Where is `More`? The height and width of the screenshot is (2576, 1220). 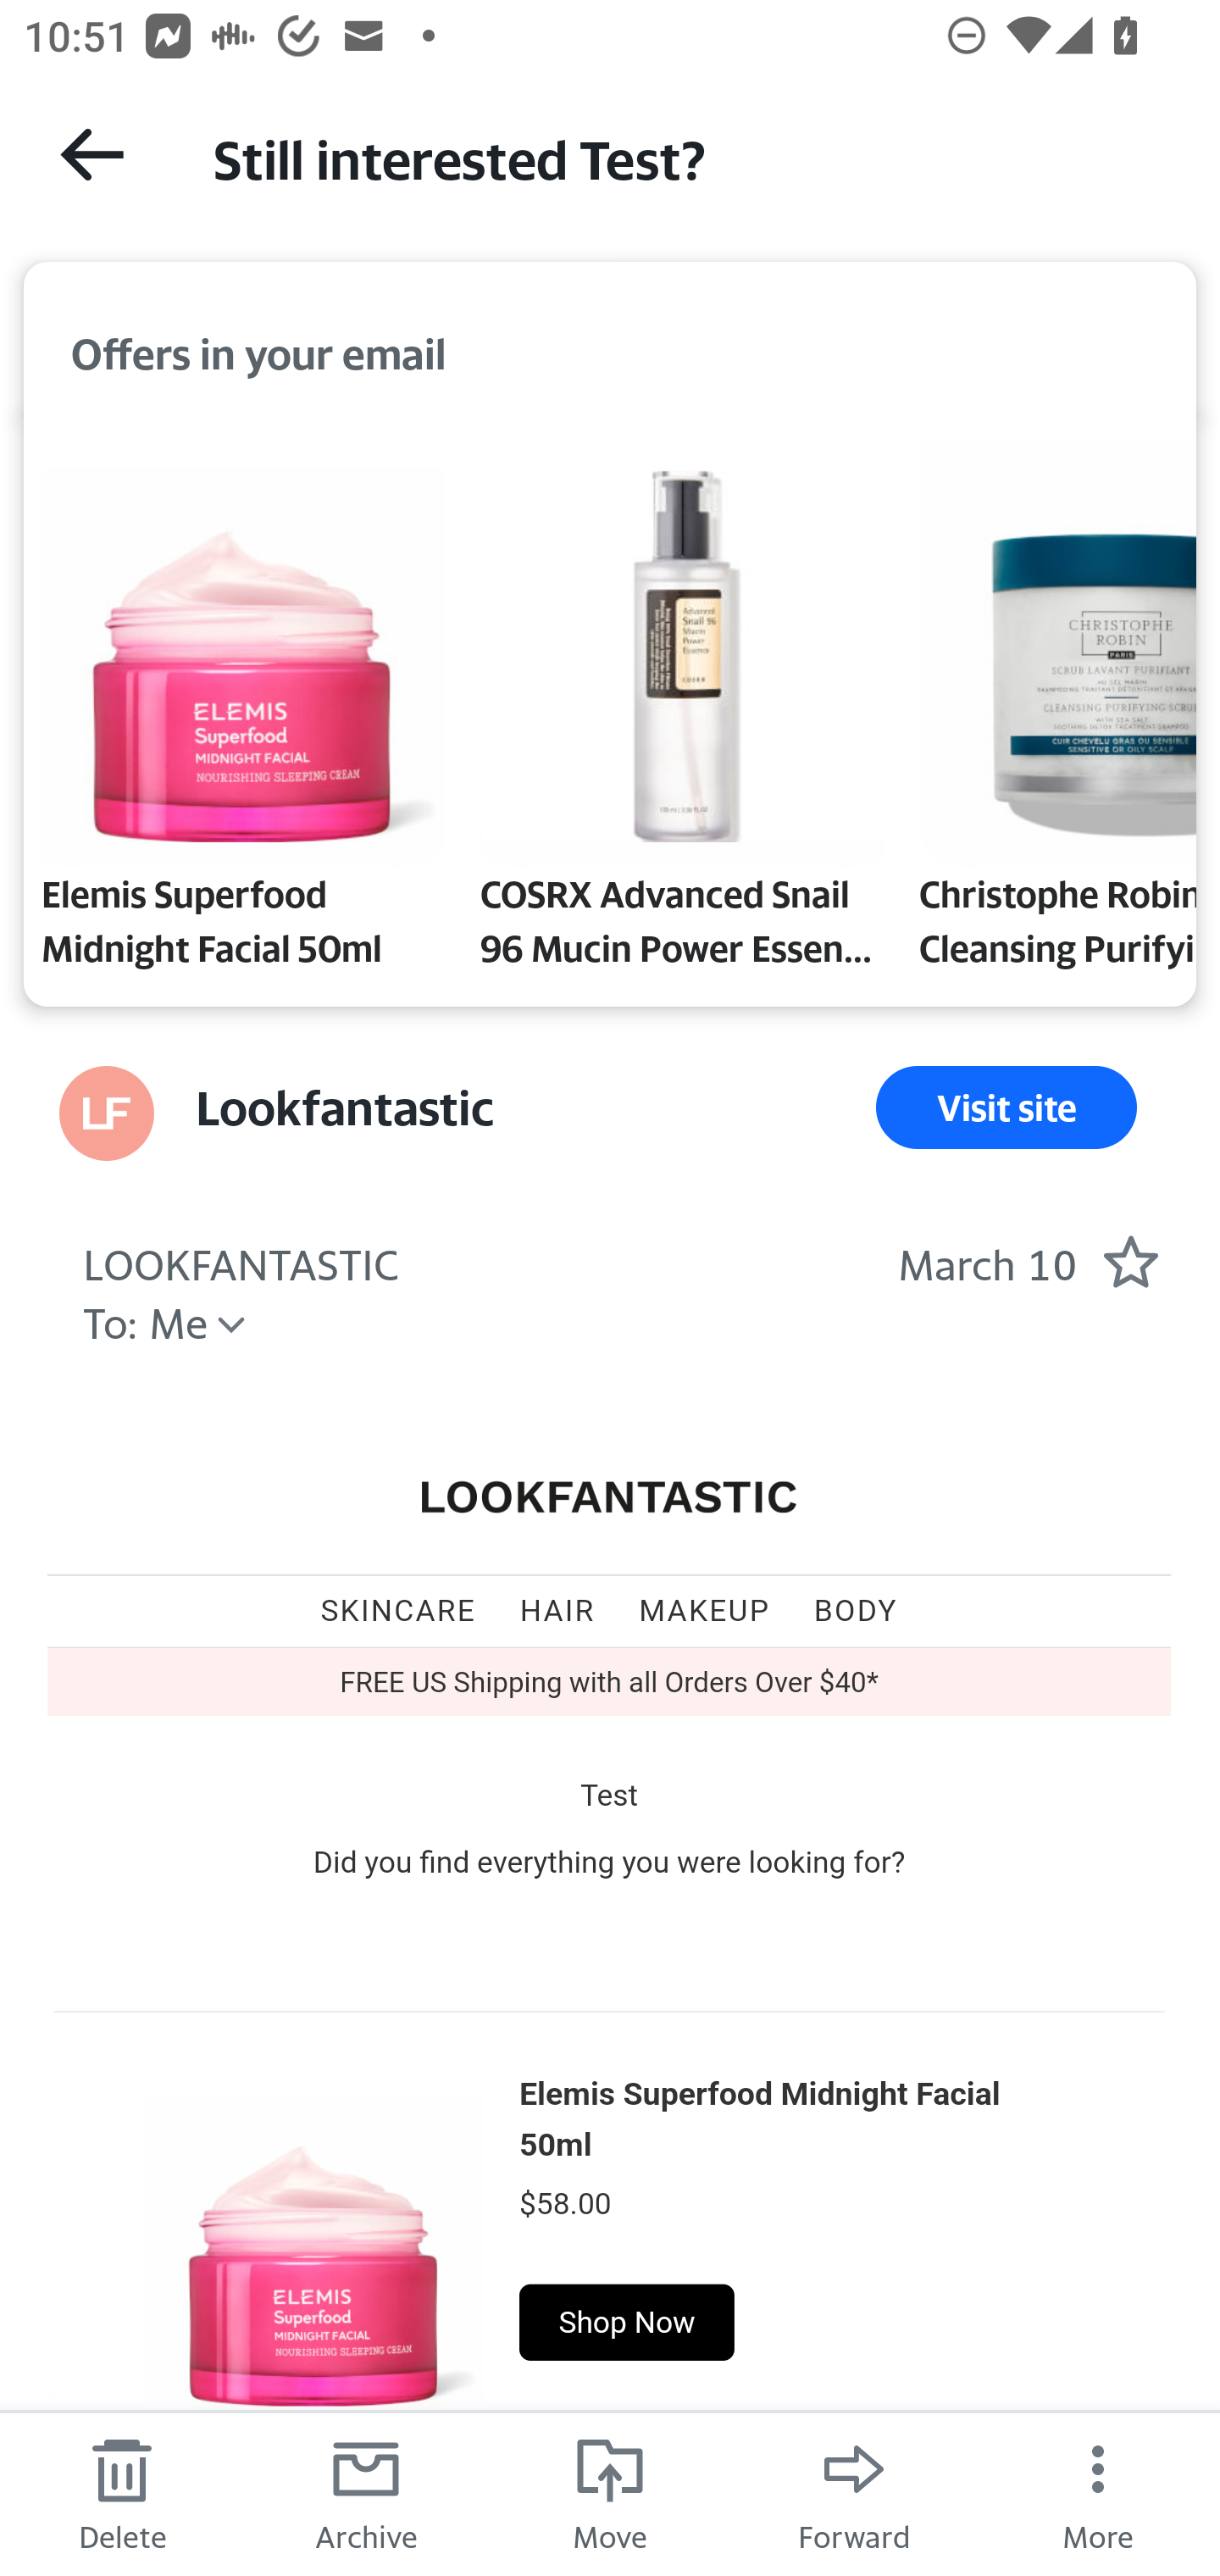 More is located at coordinates (1098, 2493).